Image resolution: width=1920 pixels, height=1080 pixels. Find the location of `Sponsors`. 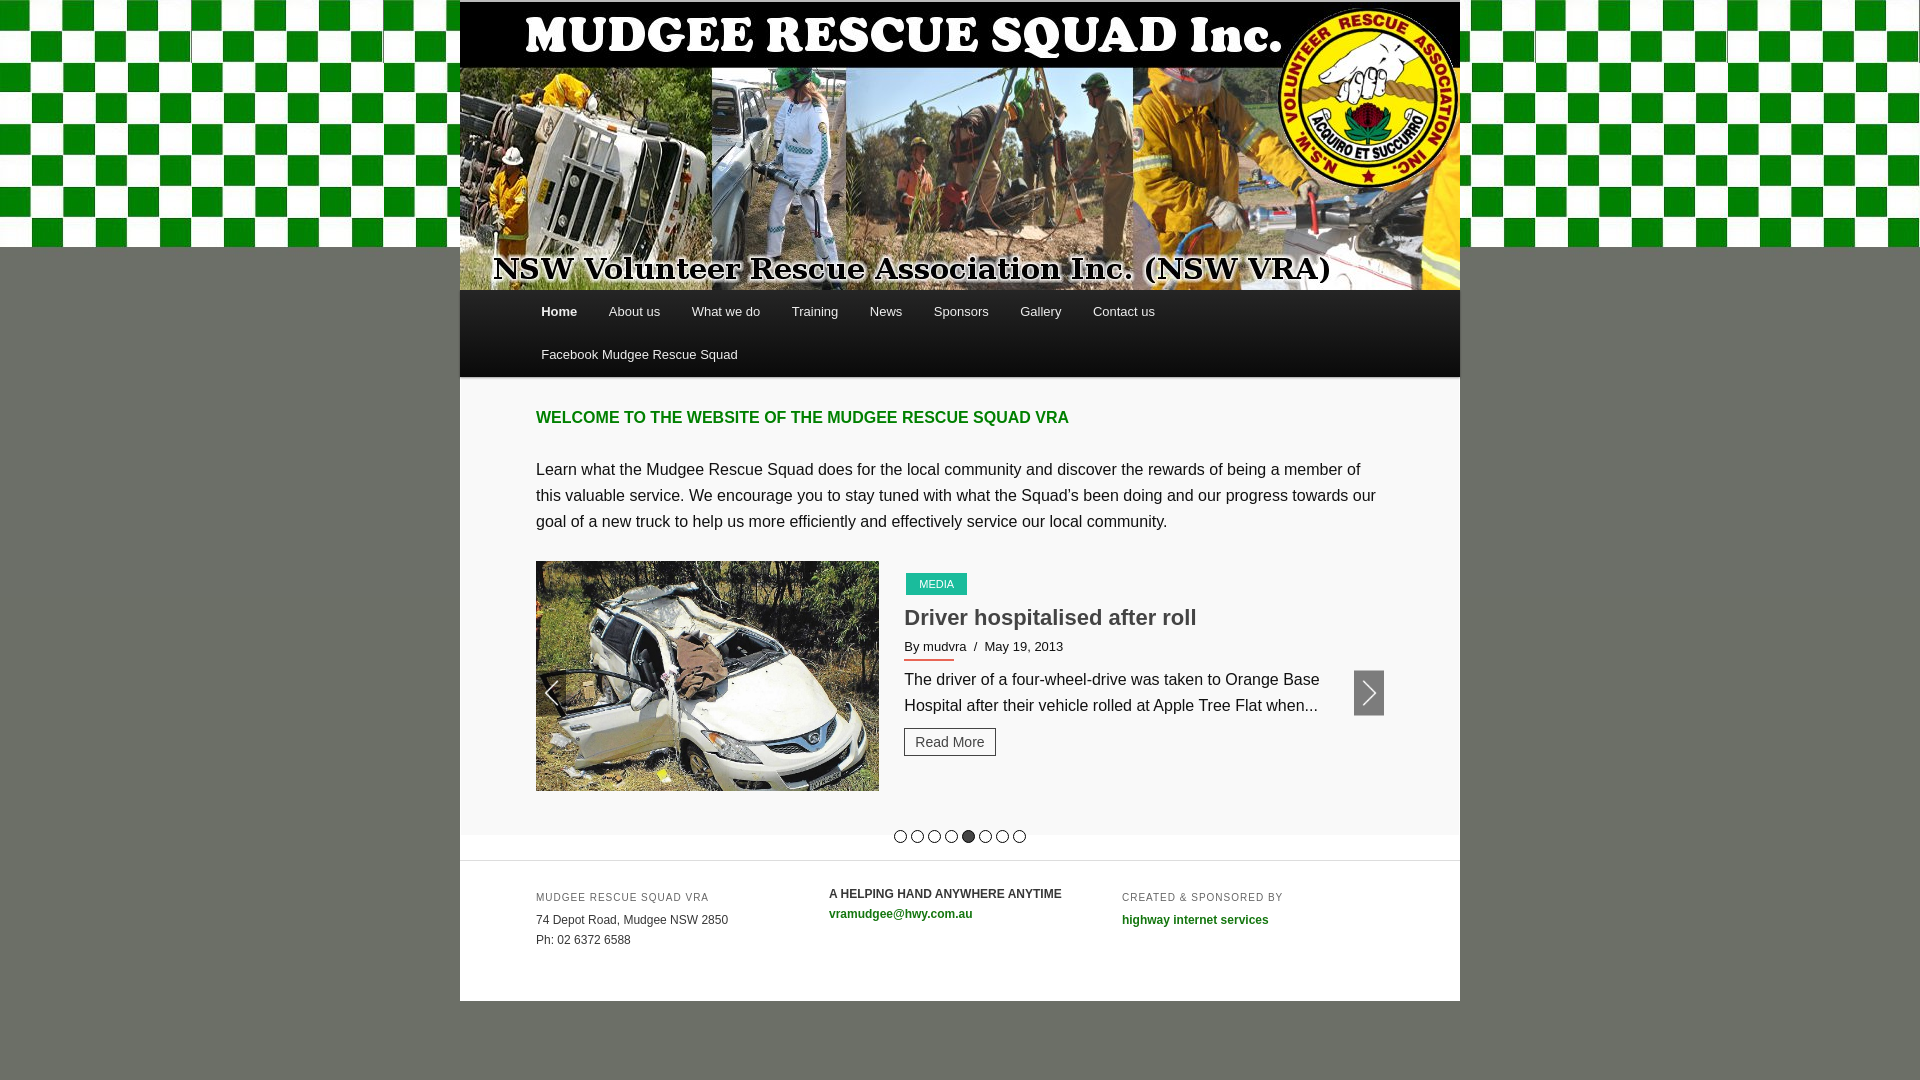

Sponsors is located at coordinates (961, 312).